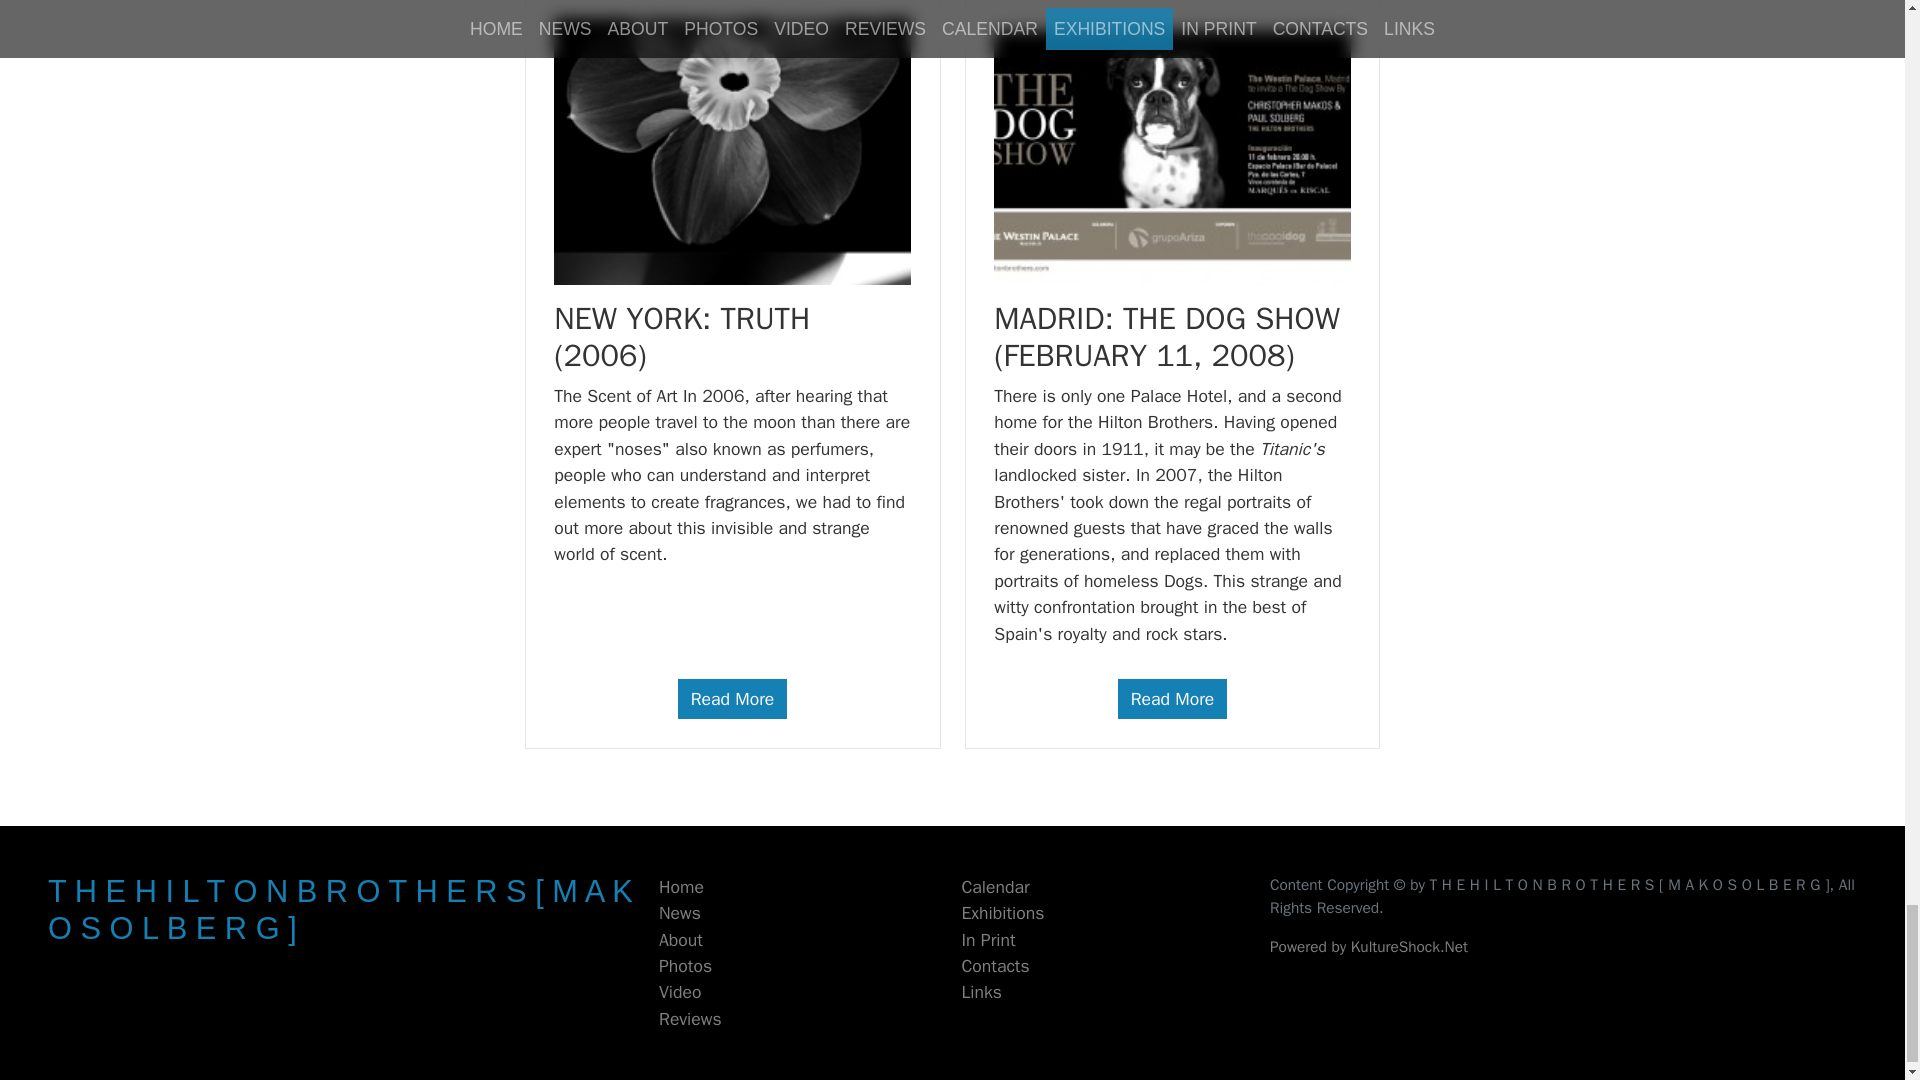 This screenshot has width=1920, height=1080. Describe the element at coordinates (679, 912) in the screenshot. I see `News` at that location.